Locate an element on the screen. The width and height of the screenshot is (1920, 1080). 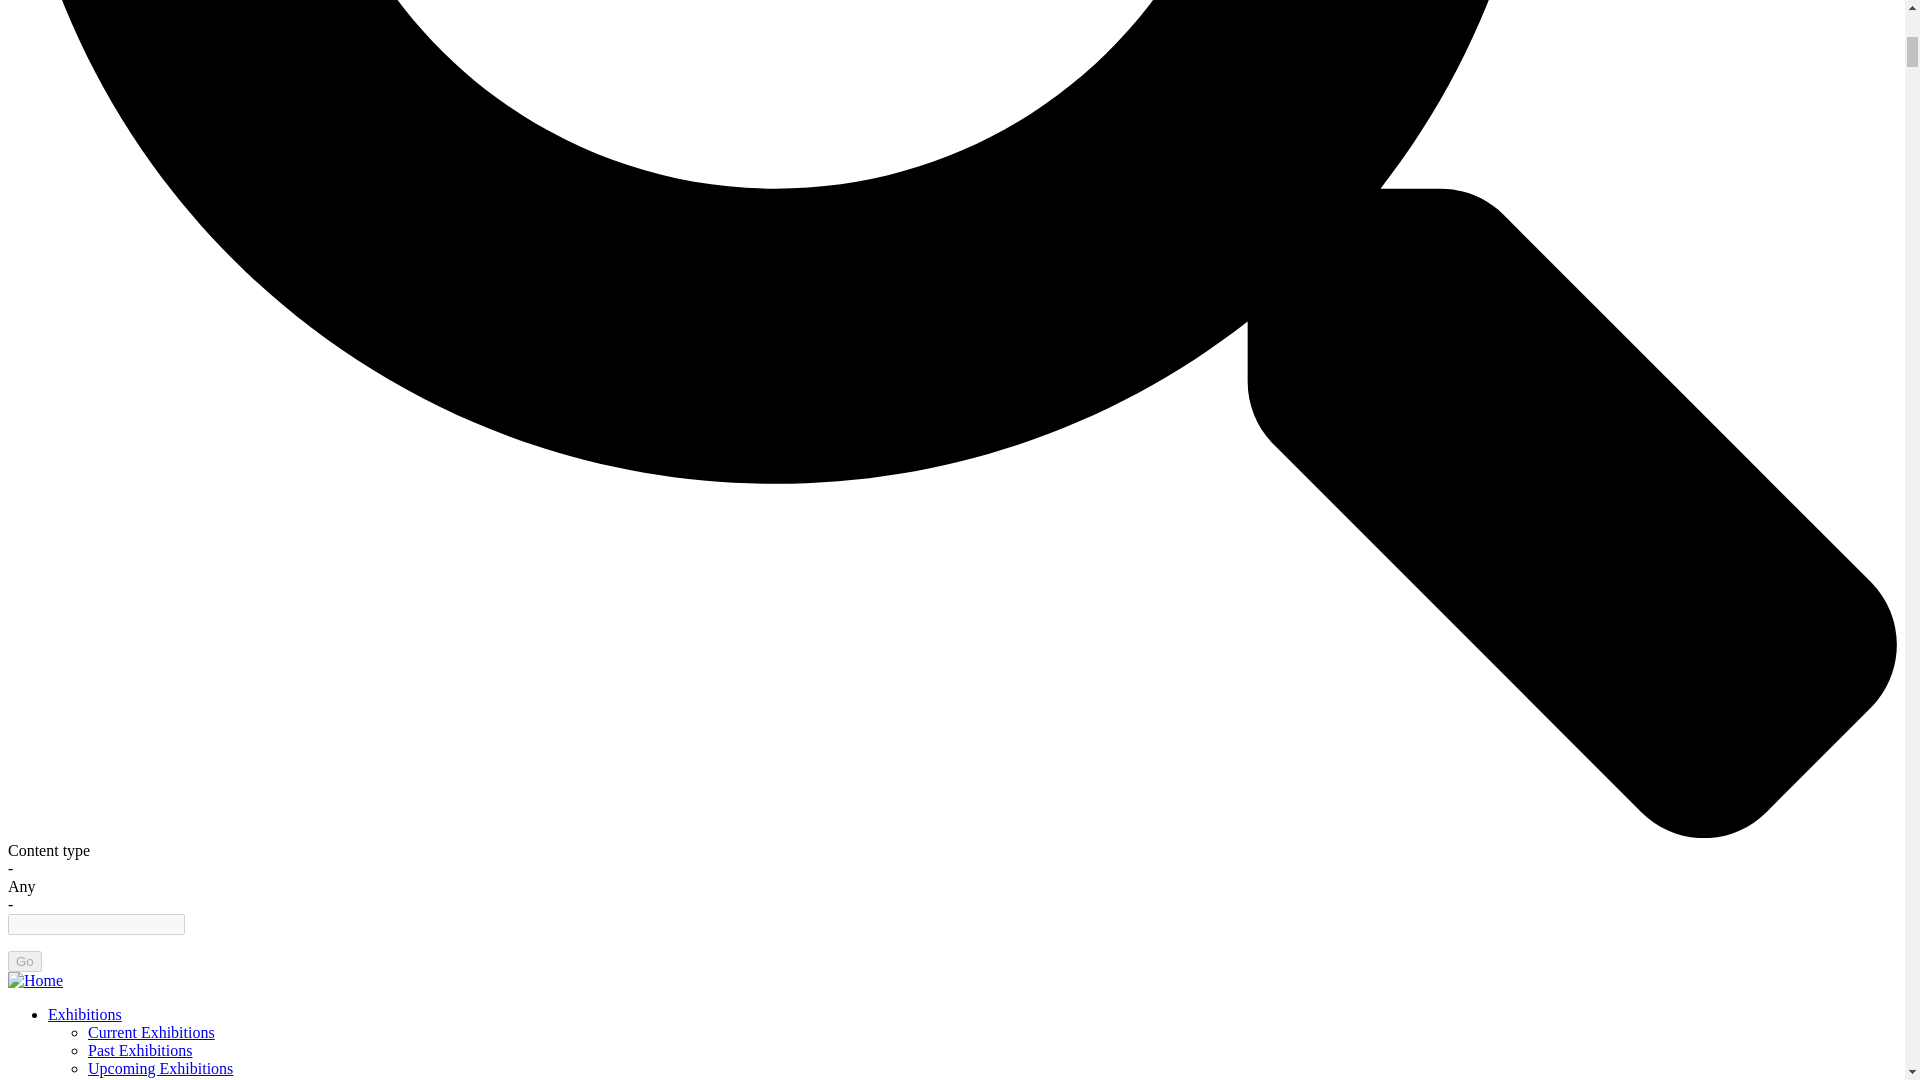
Upcoming Exhibitions is located at coordinates (160, 1068).